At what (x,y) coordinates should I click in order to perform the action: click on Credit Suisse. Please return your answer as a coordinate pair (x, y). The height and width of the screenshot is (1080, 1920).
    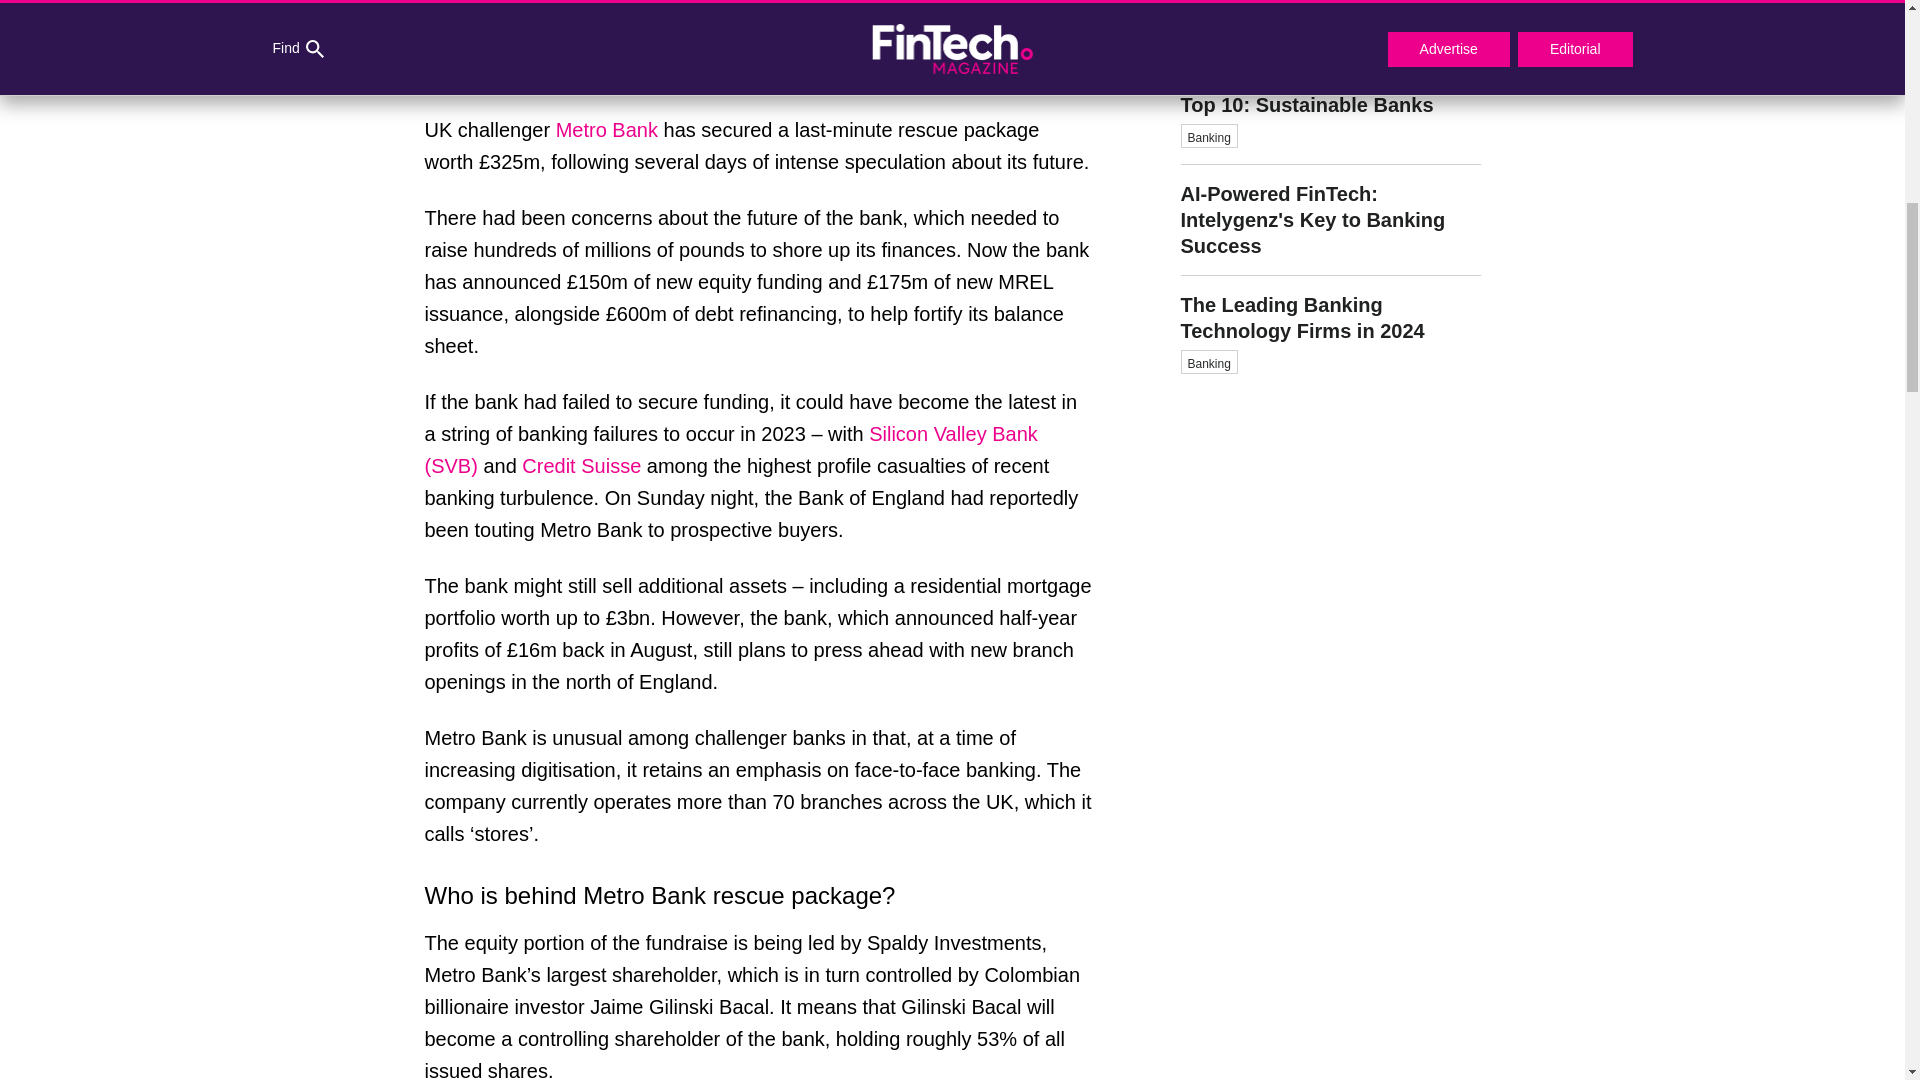
    Looking at the image, I should click on (582, 466).